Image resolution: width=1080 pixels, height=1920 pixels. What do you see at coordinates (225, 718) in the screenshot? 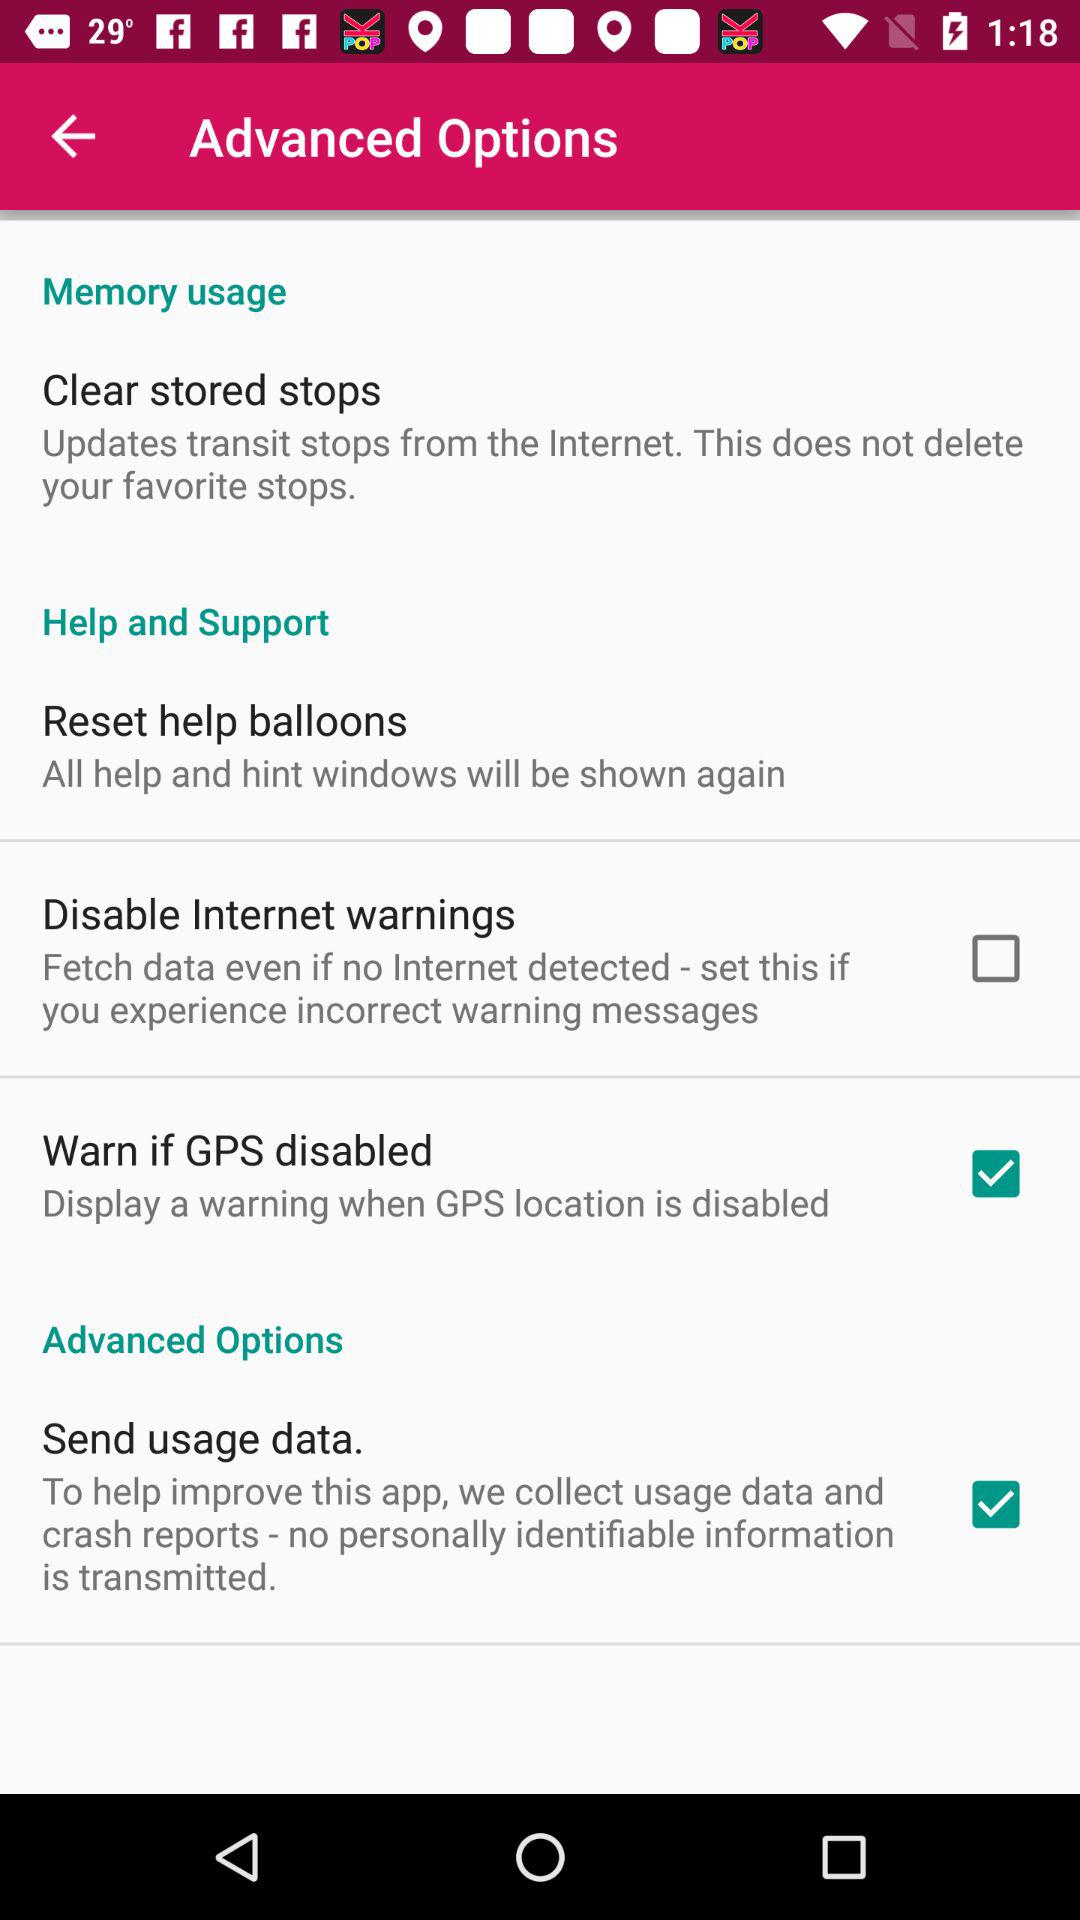
I see `turn on the reset help balloons item` at bounding box center [225, 718].